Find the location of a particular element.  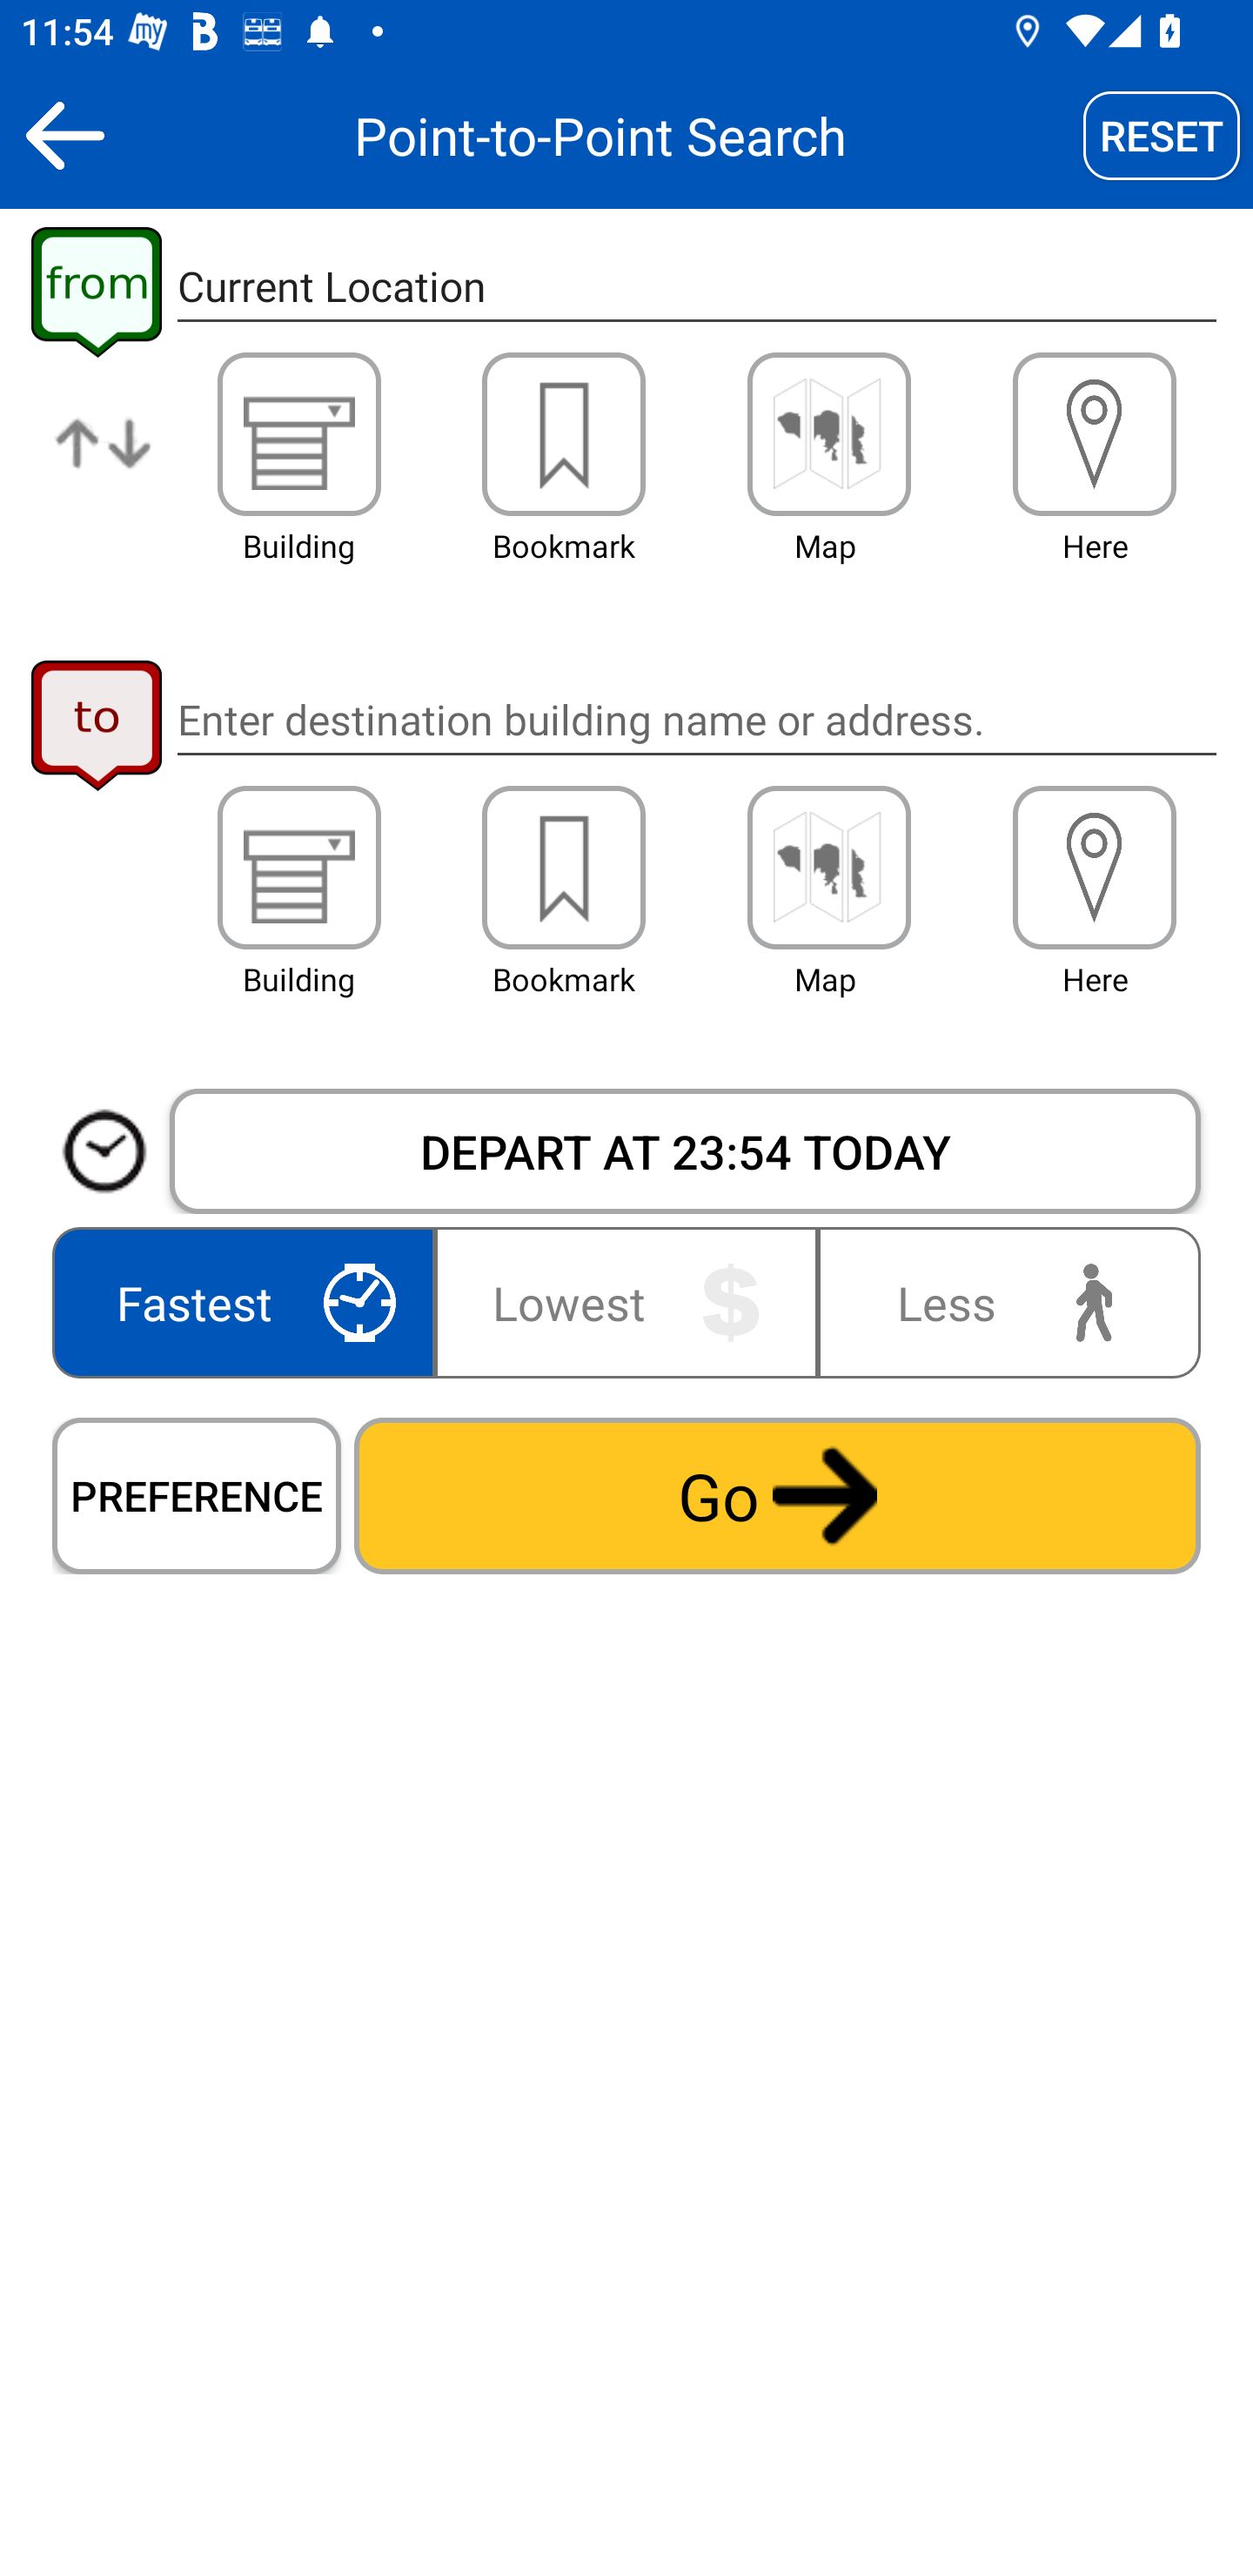

Lowest is located at coordinates (626, 1302).